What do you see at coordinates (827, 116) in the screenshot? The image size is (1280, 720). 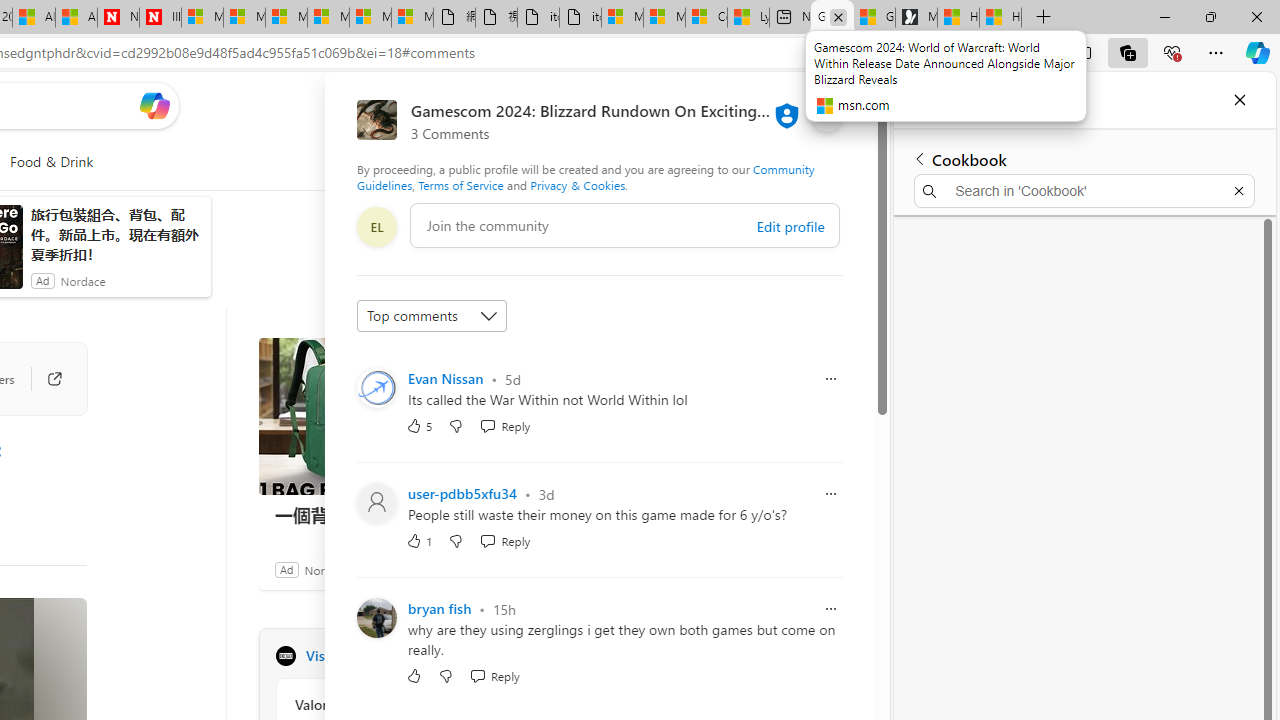 I see `close` at bounding box center [827, 116].